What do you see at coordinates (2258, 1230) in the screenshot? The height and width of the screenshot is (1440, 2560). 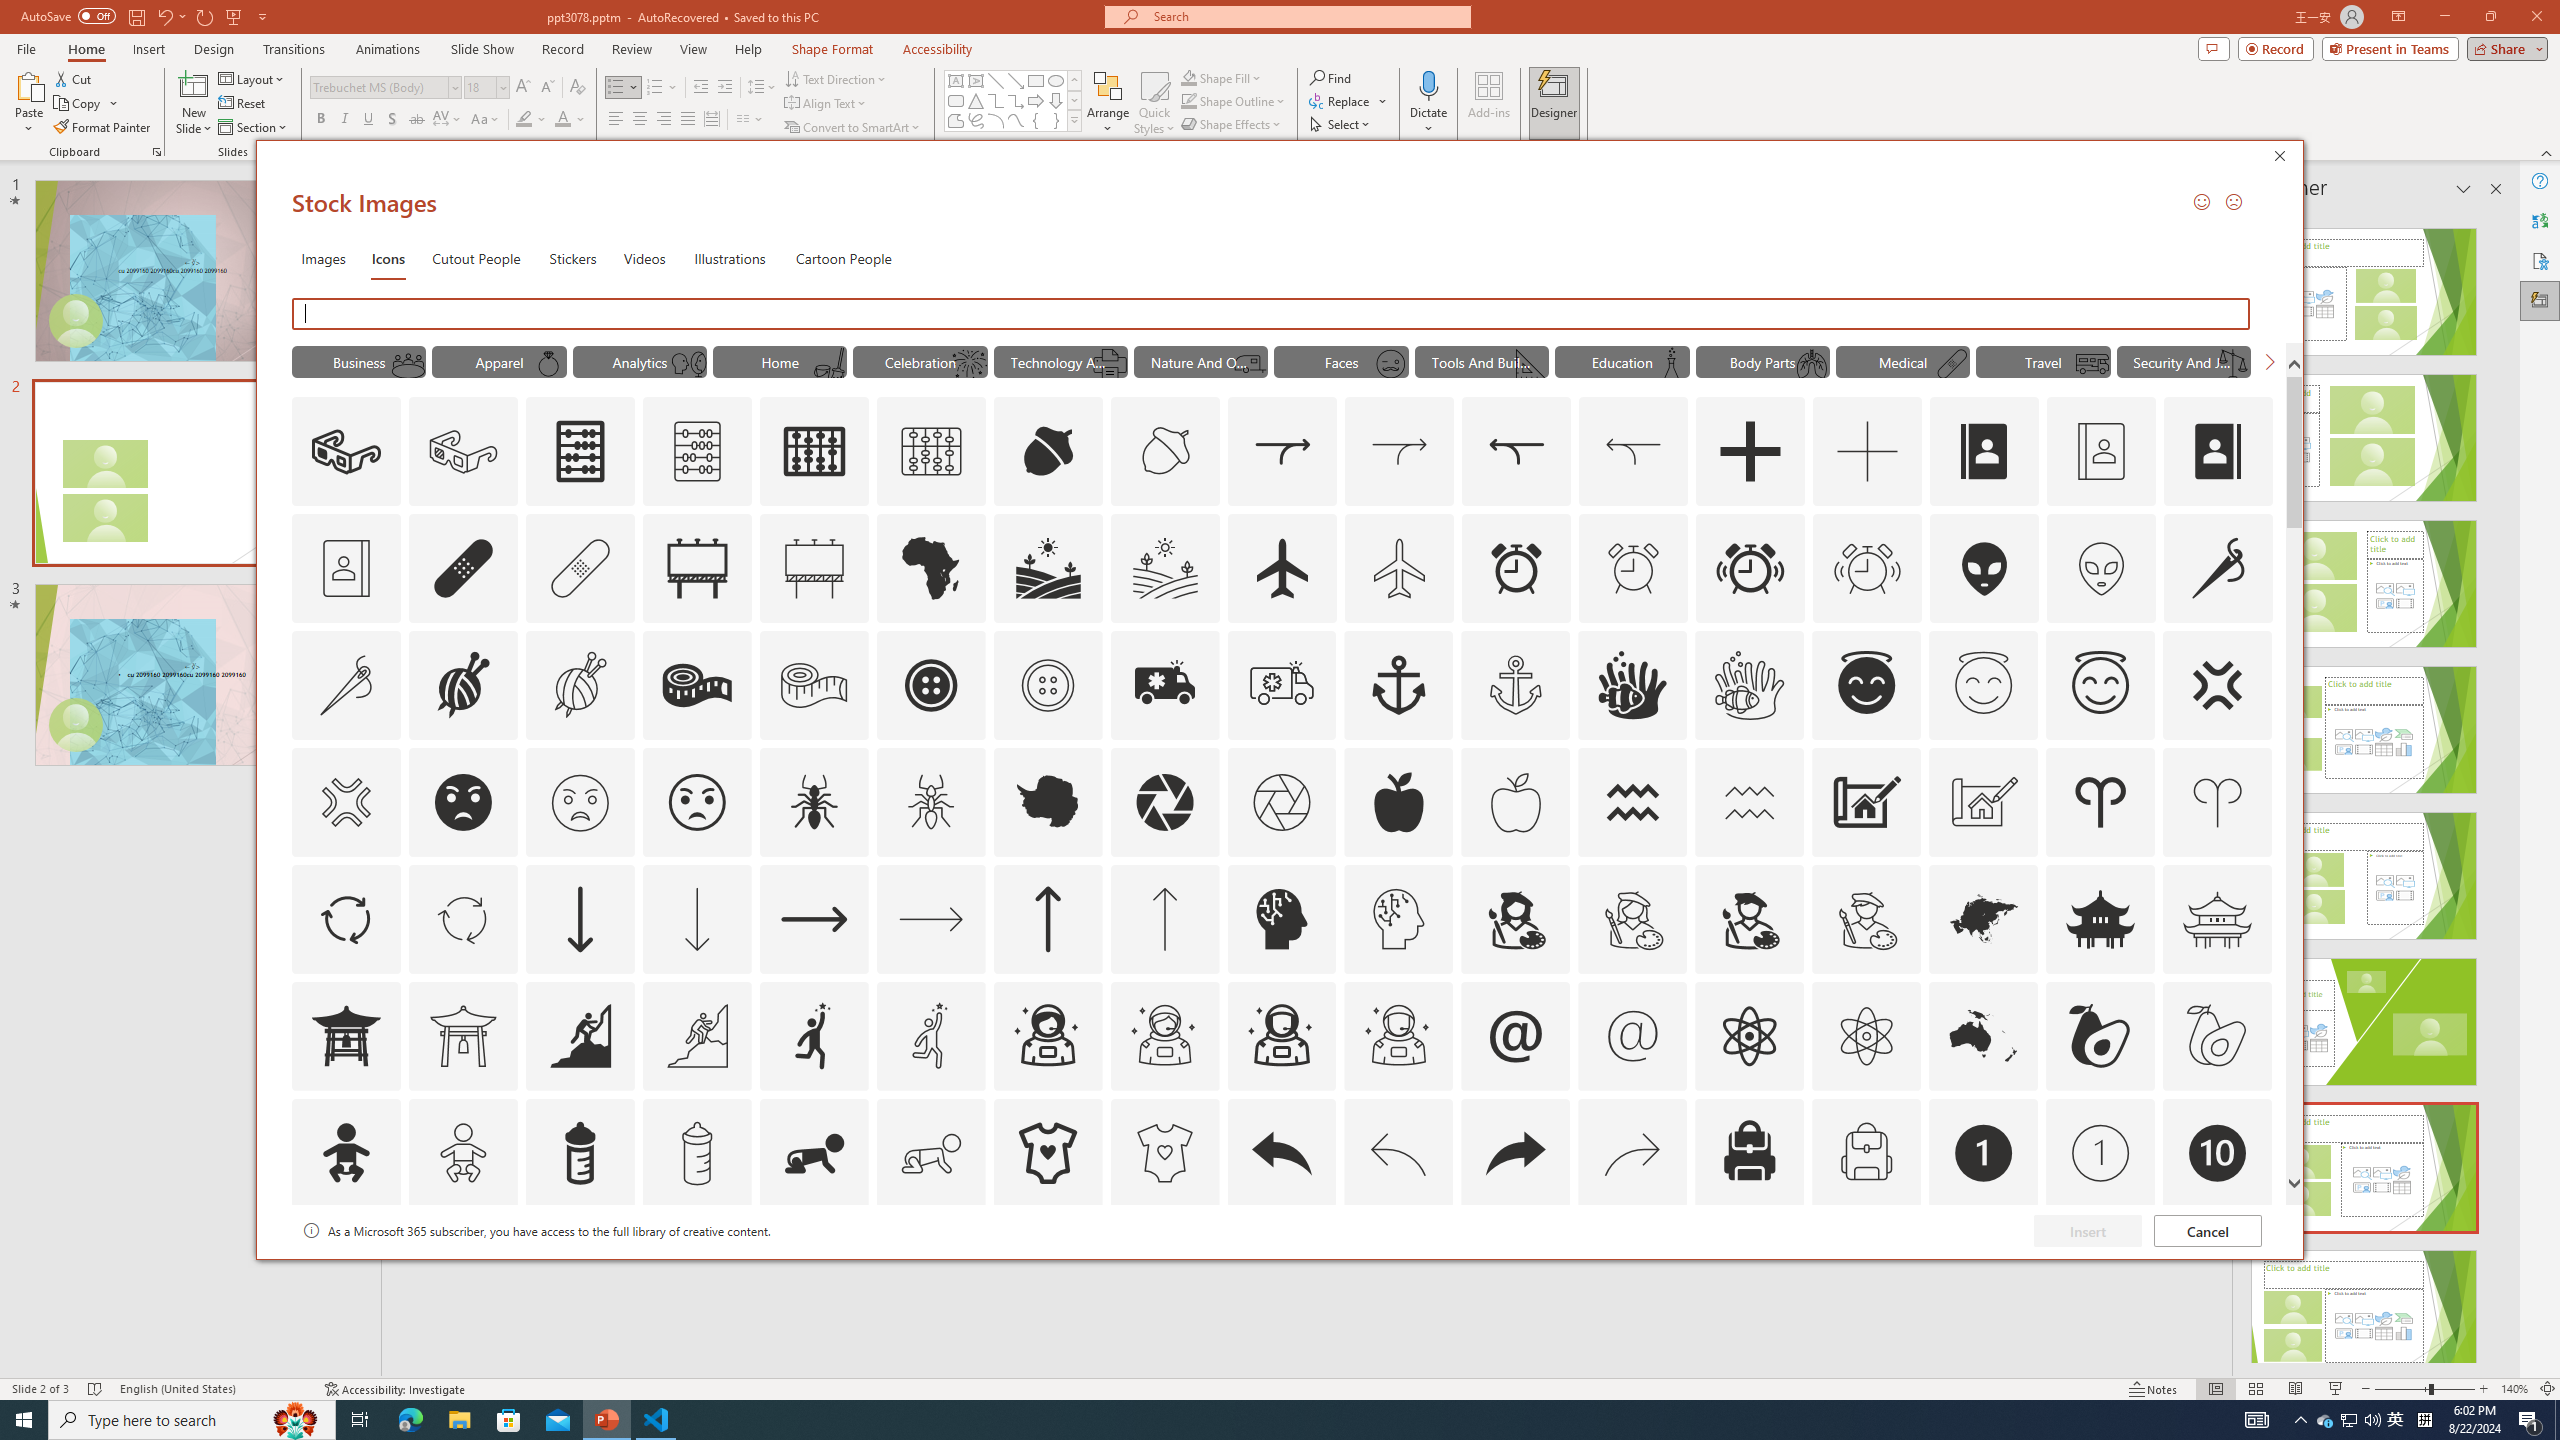 I see `Thumbnail` at bounding box center [2258, 1230].